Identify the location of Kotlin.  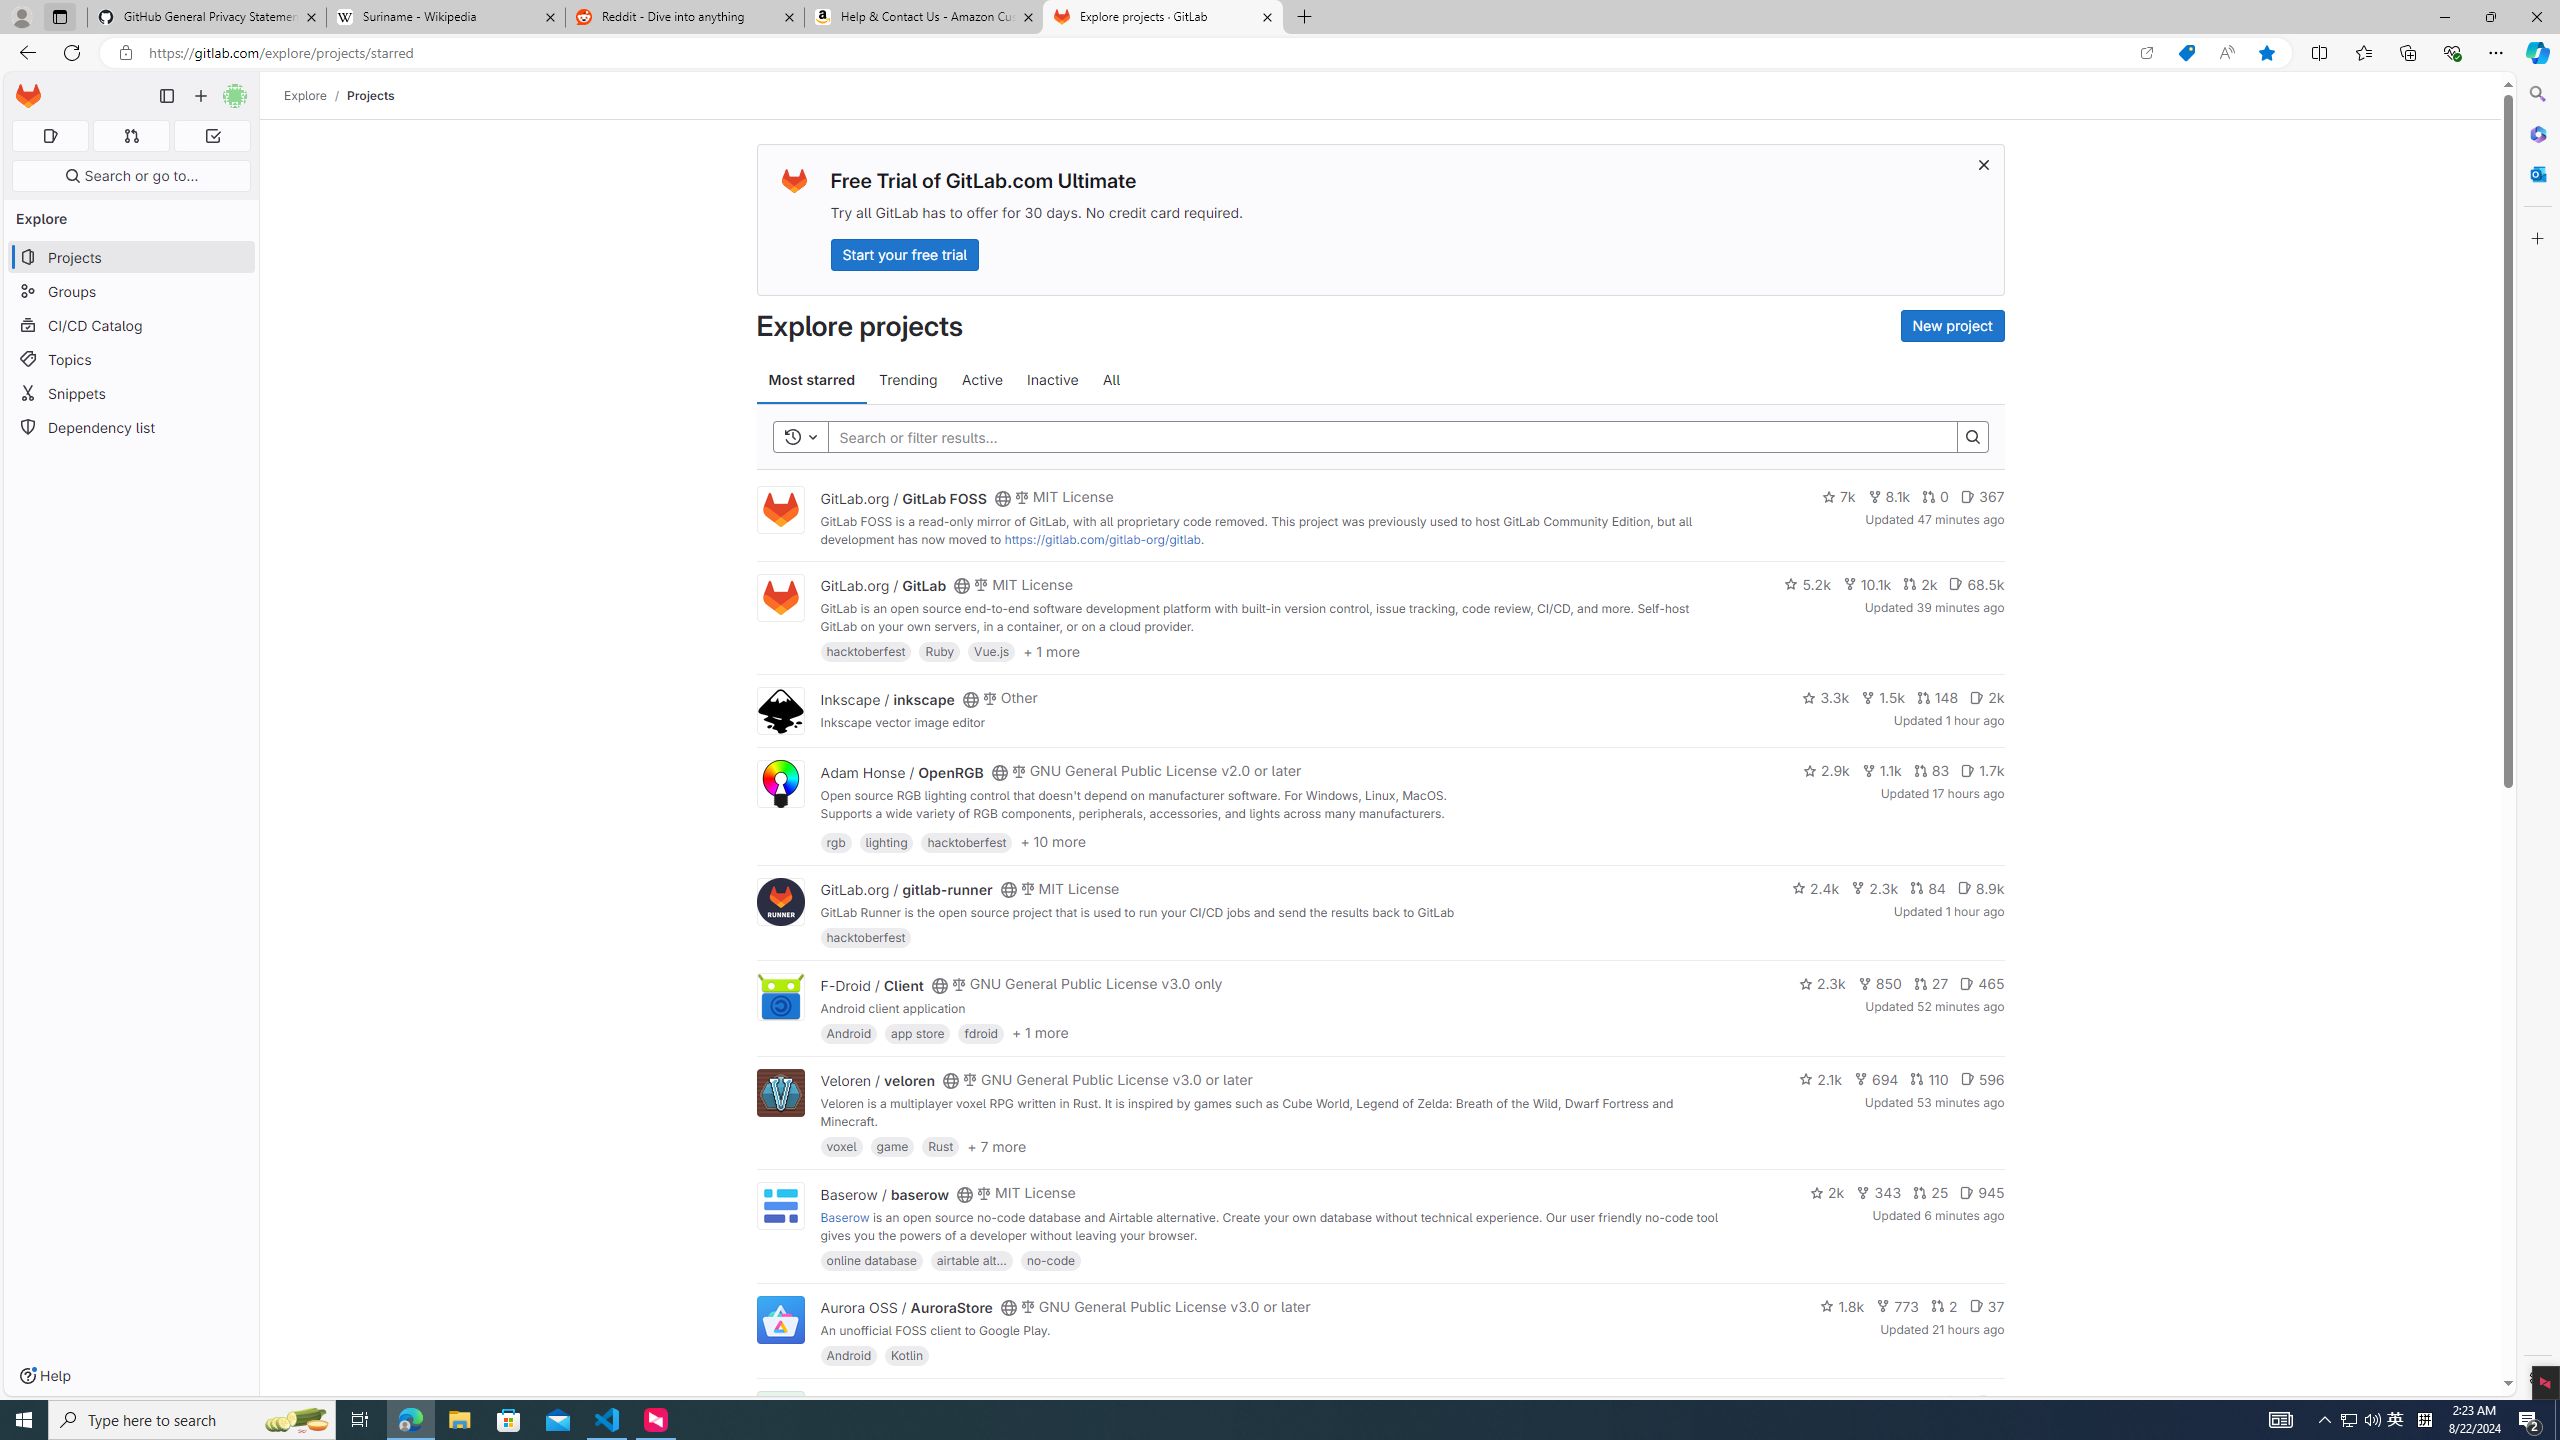
(907, 1355).